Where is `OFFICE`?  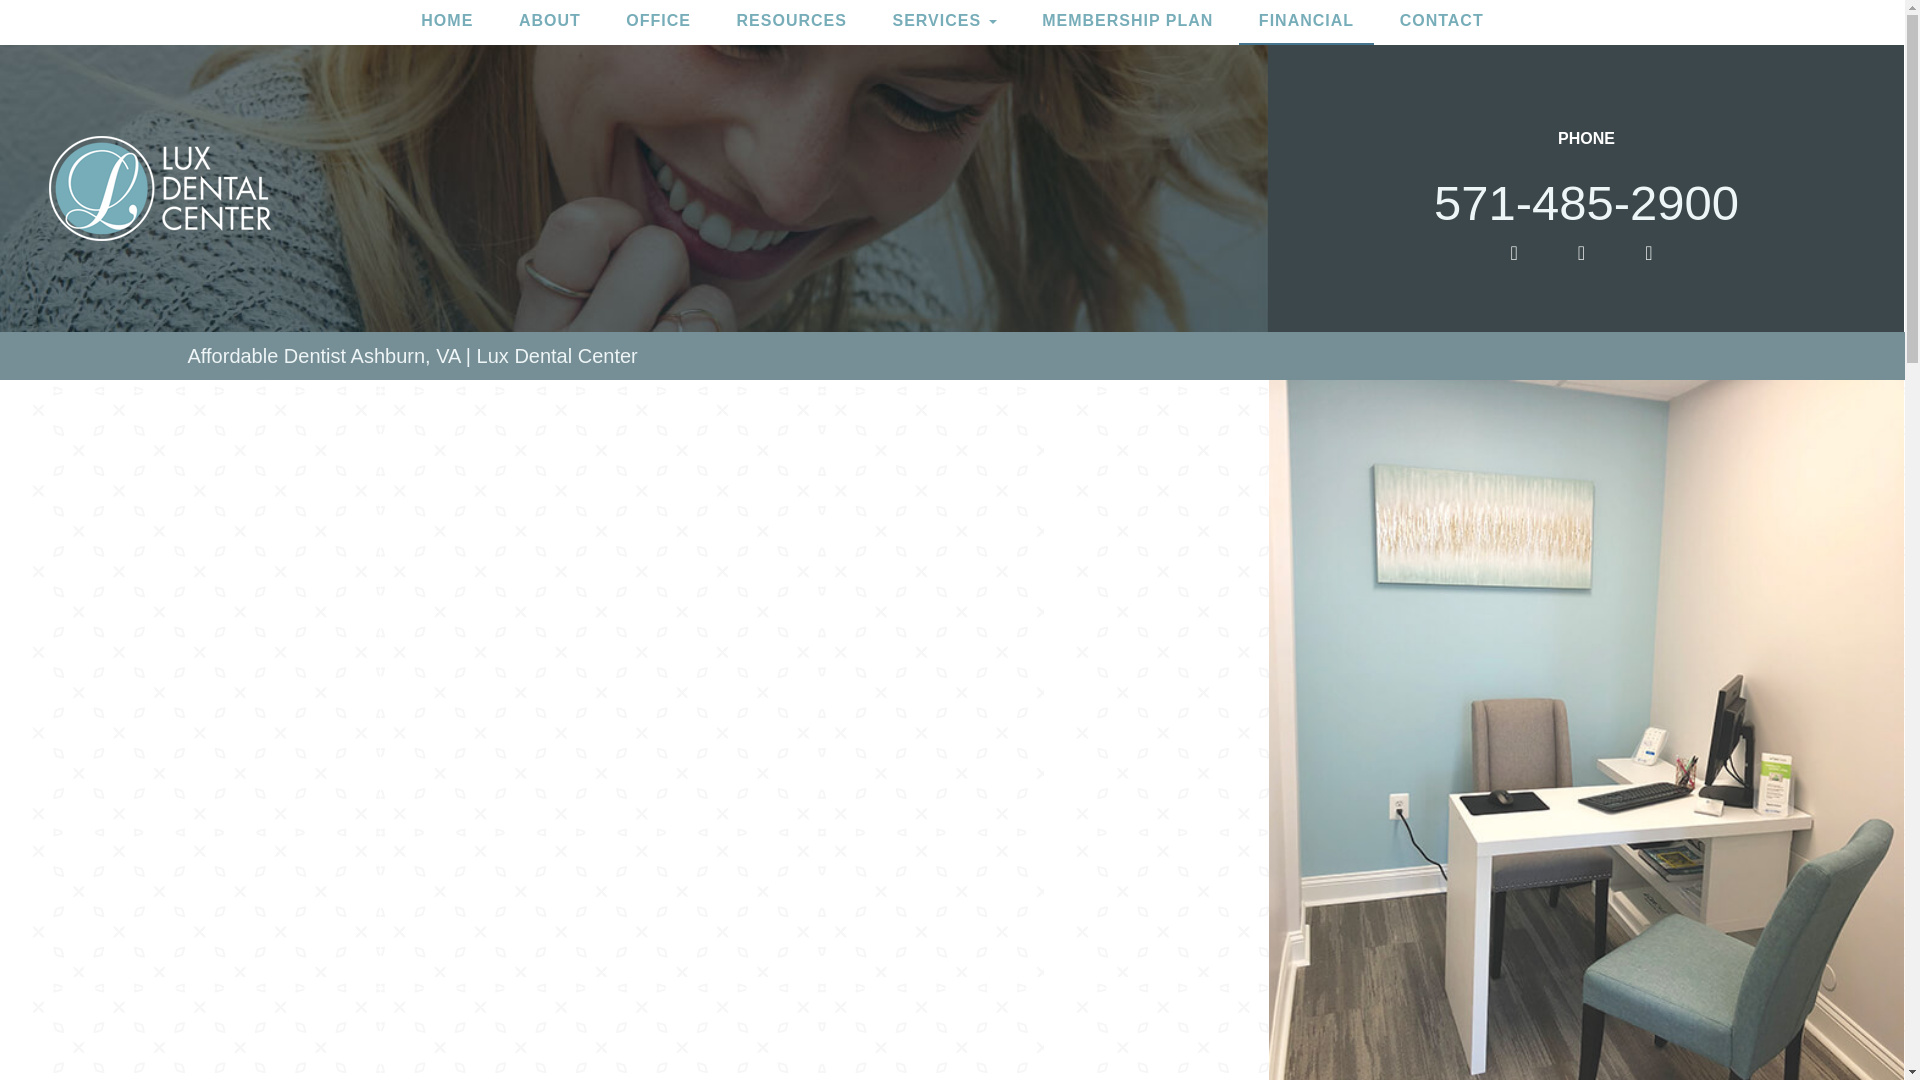
OFFICE is located at coordinates (658, 22).